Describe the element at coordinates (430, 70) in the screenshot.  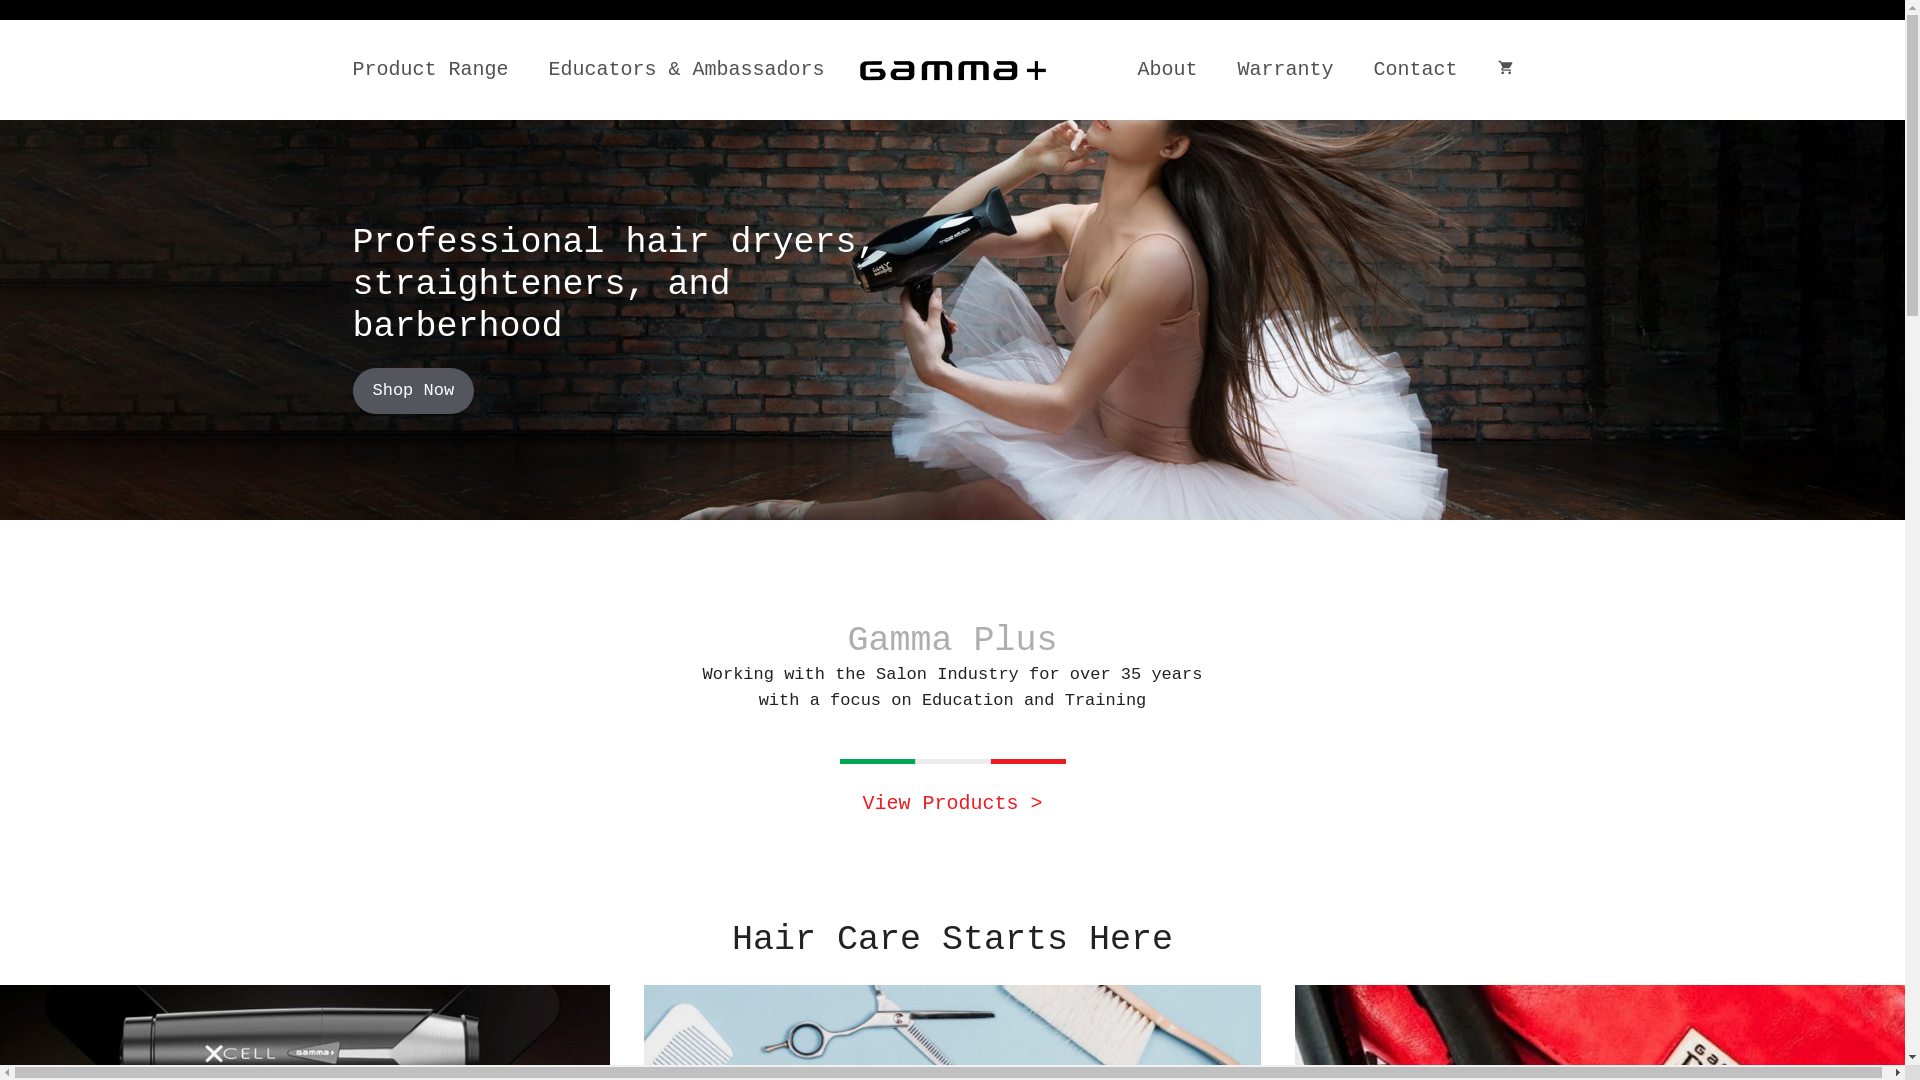
I see `Product Range` at that location.